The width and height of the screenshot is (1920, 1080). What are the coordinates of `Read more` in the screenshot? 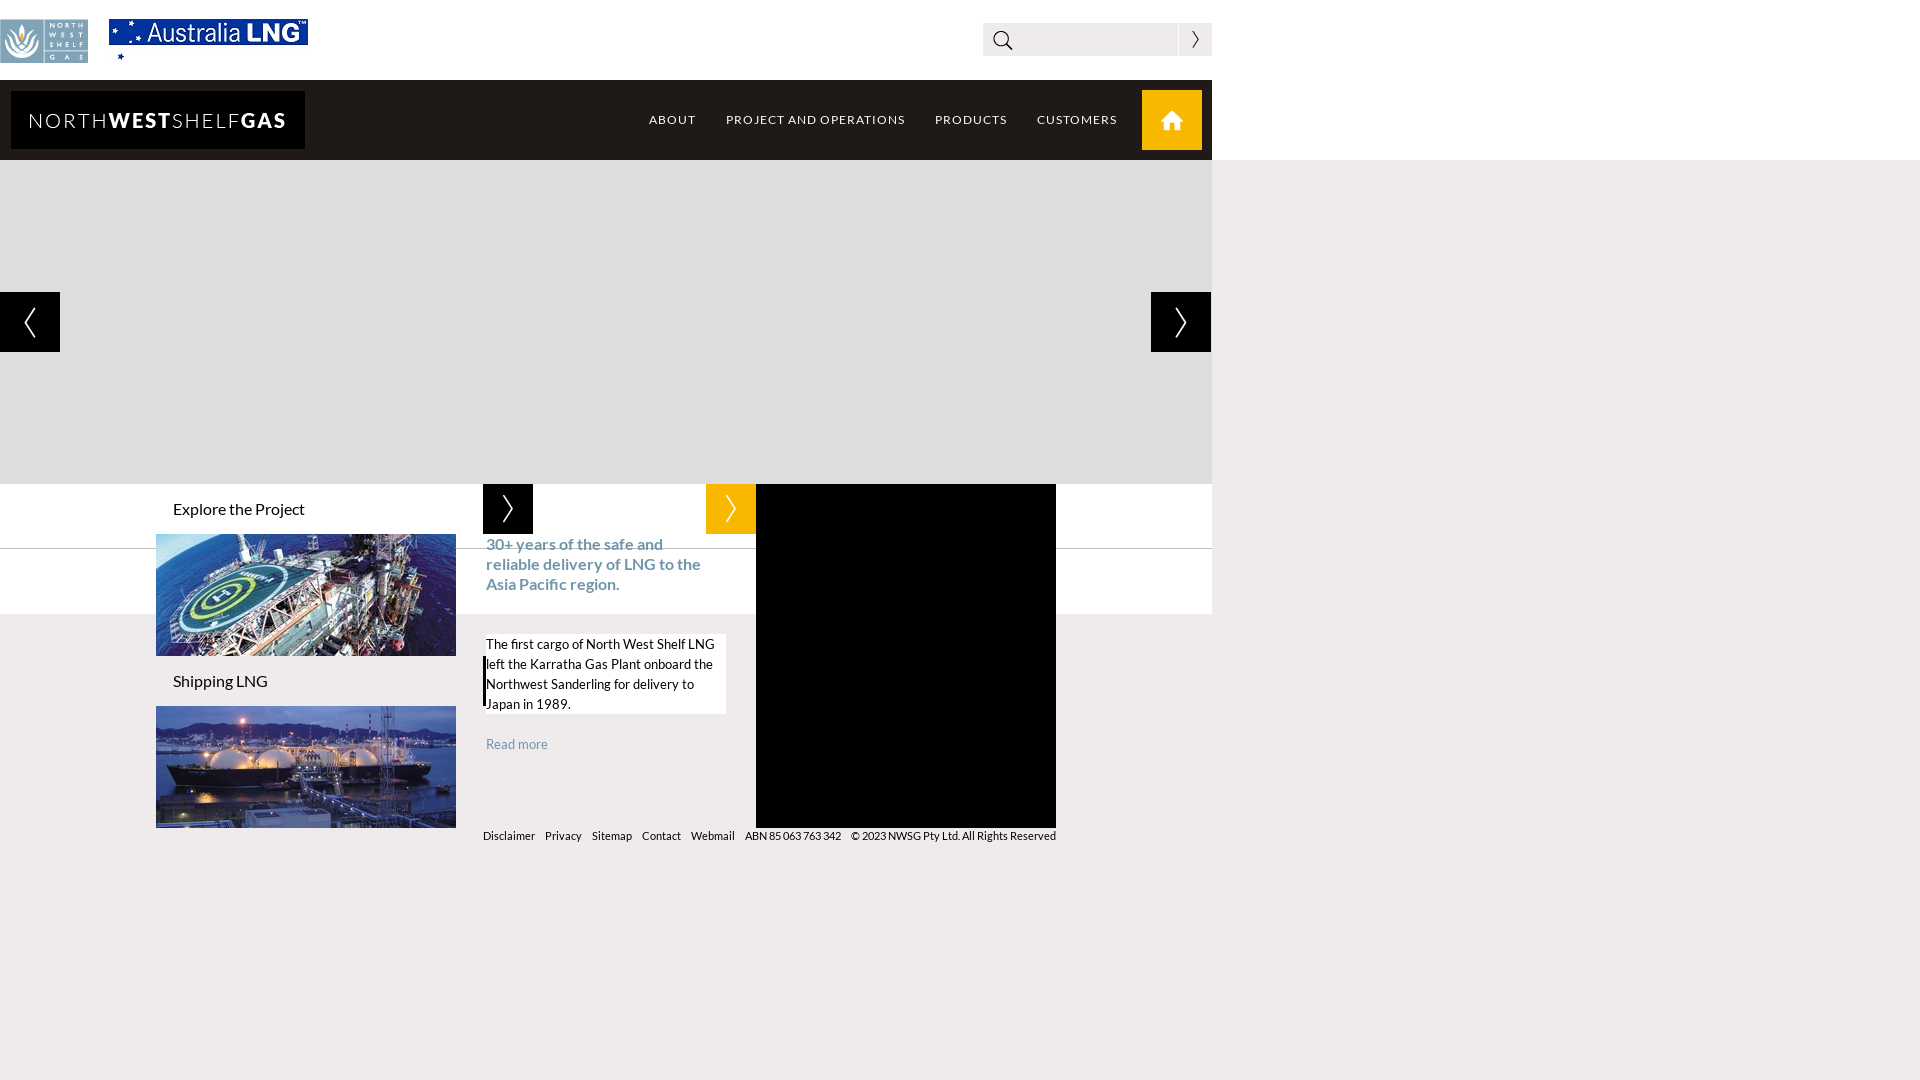 It's located at (517, 739).